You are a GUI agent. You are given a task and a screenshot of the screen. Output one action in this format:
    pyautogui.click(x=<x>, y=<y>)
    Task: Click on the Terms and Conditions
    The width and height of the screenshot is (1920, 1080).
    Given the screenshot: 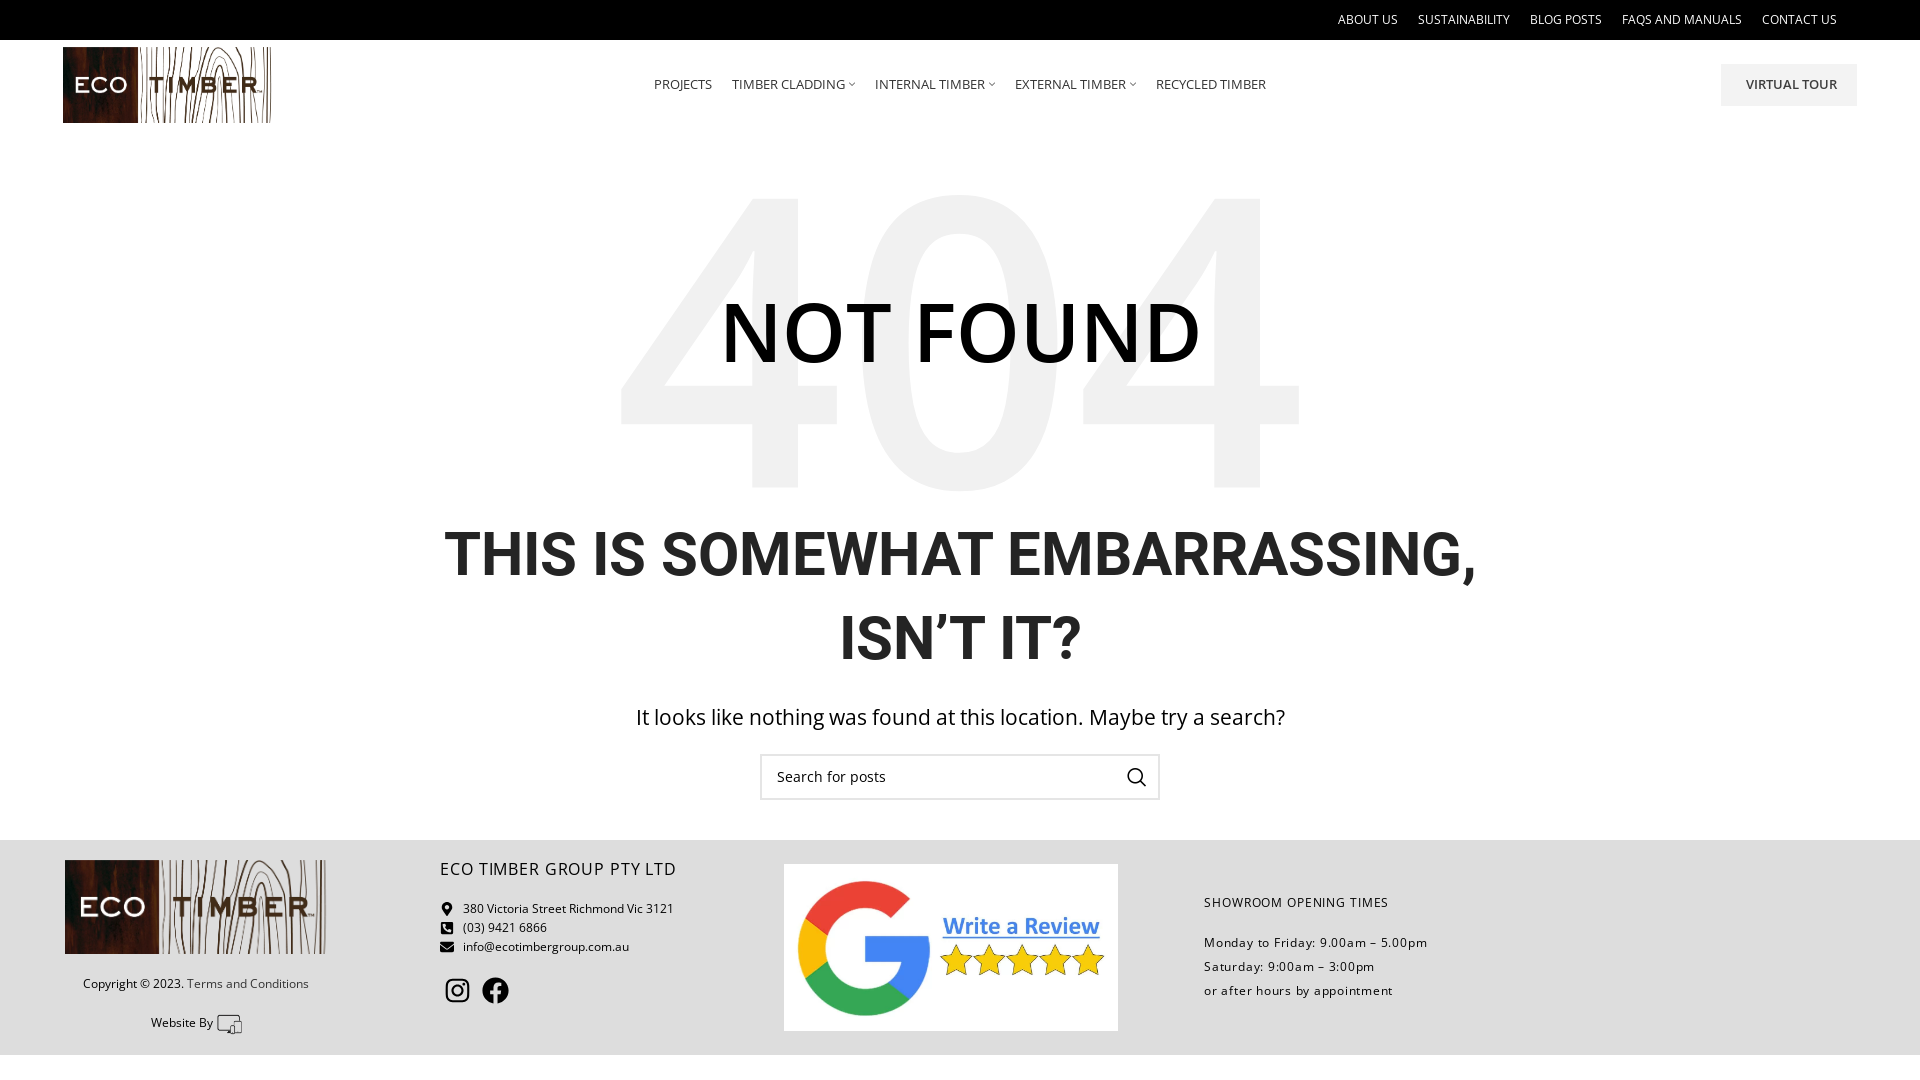 What is the action you would take?
    pyautogui.click(x=248, y=984)
    